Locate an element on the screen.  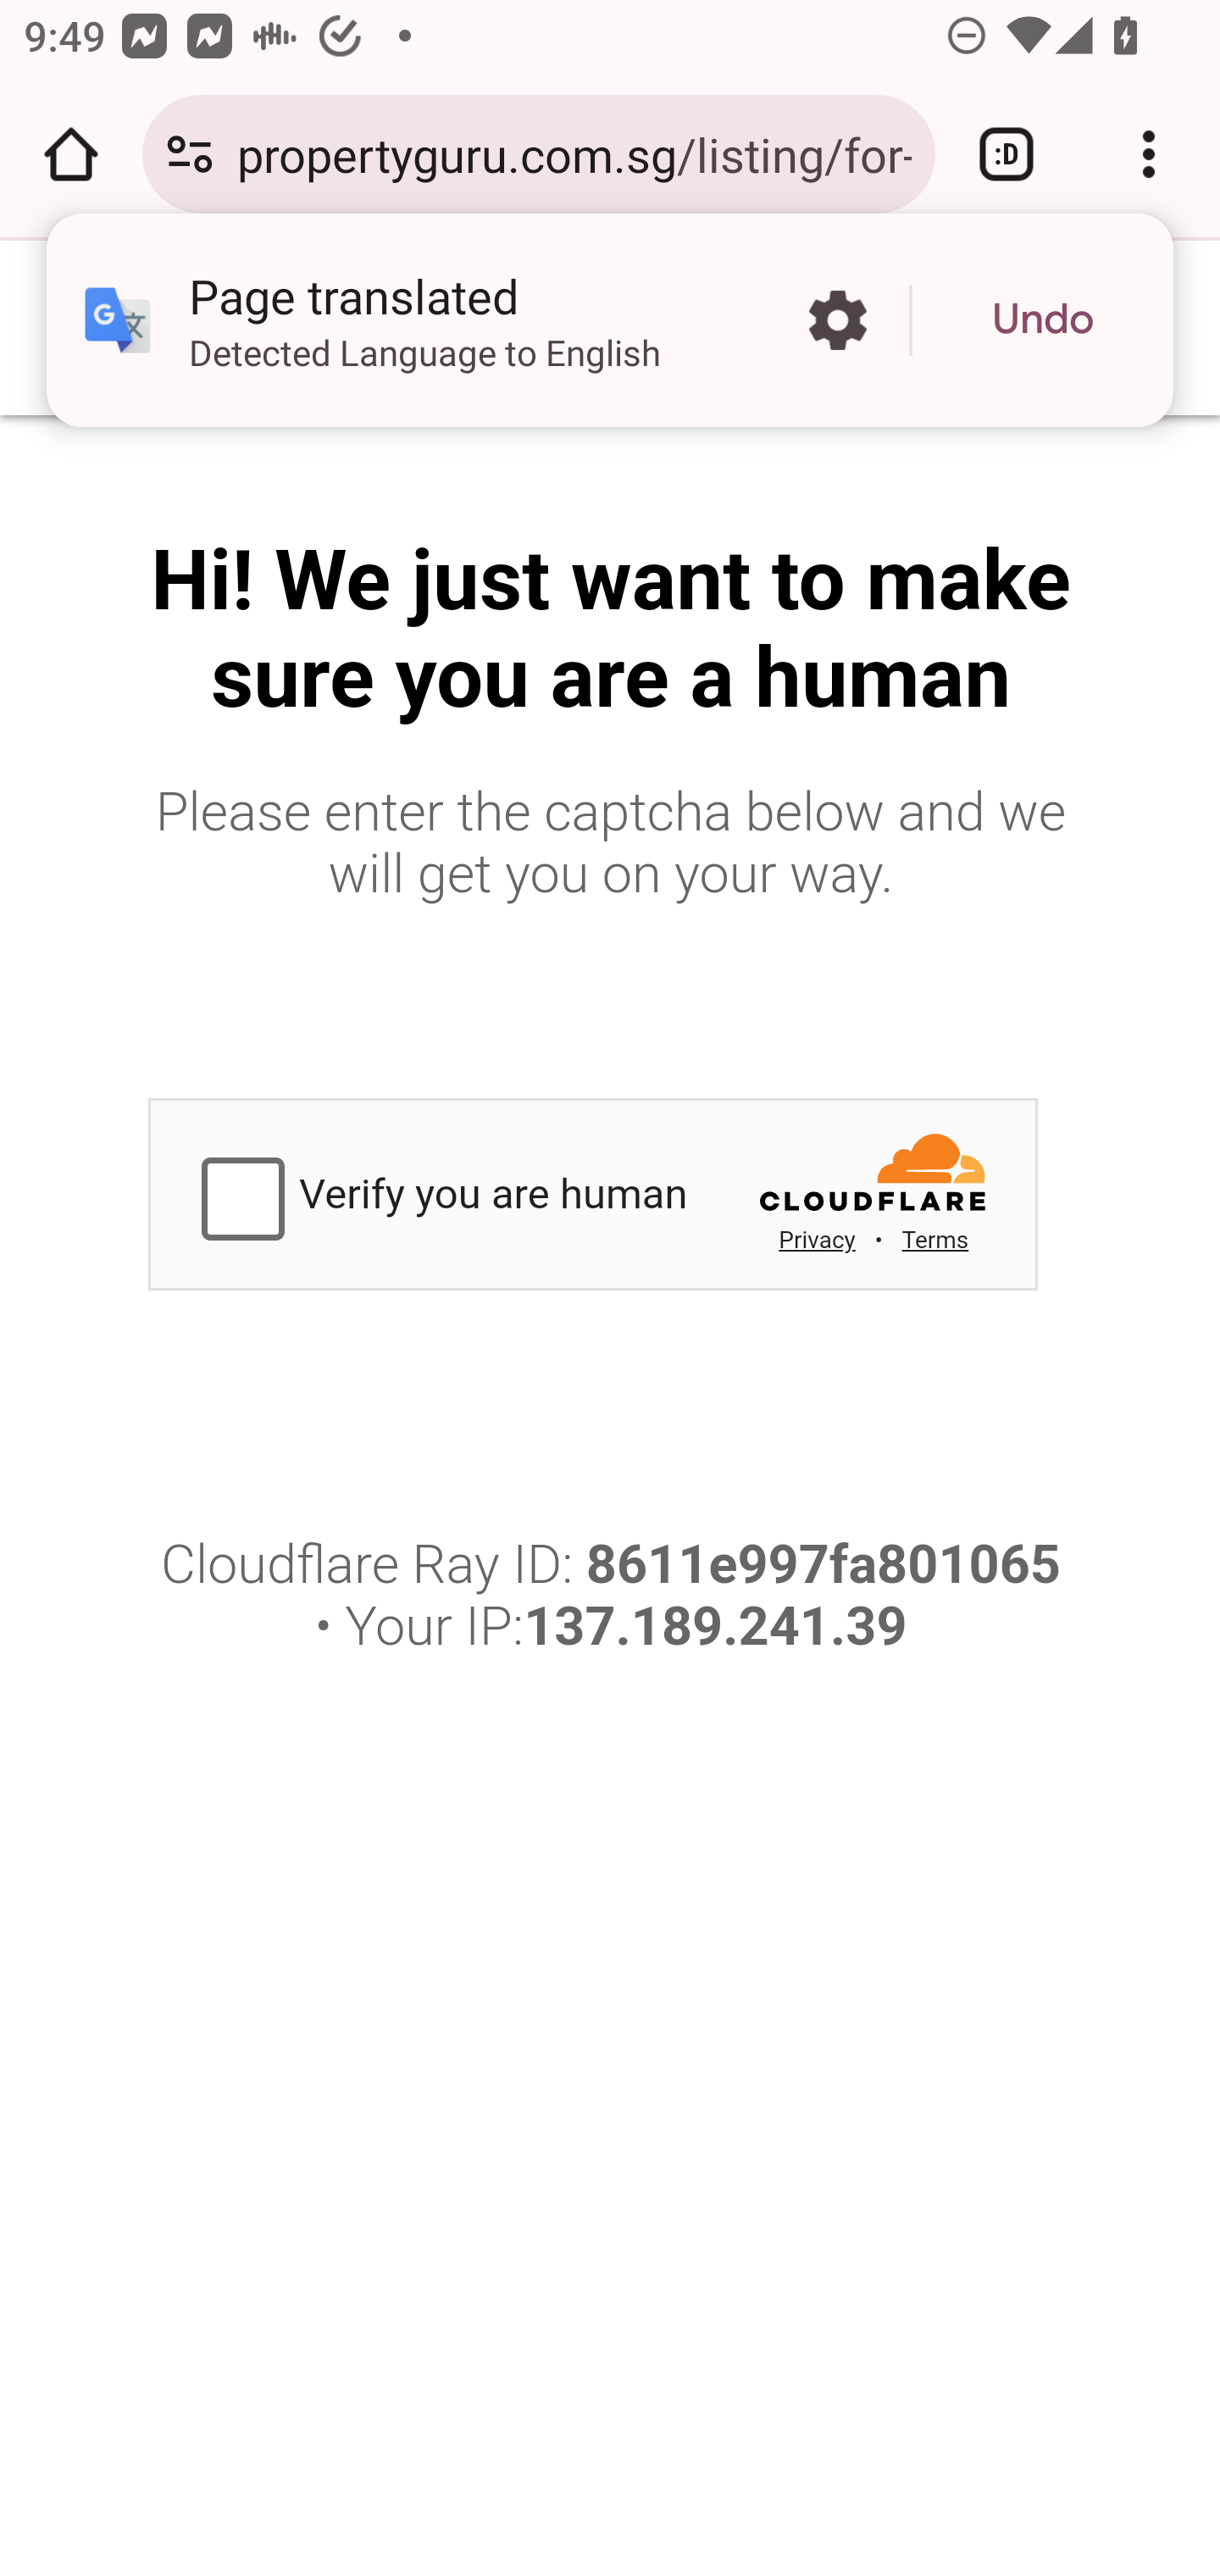
More options in the Page translated is located at coordinates (837, 320).